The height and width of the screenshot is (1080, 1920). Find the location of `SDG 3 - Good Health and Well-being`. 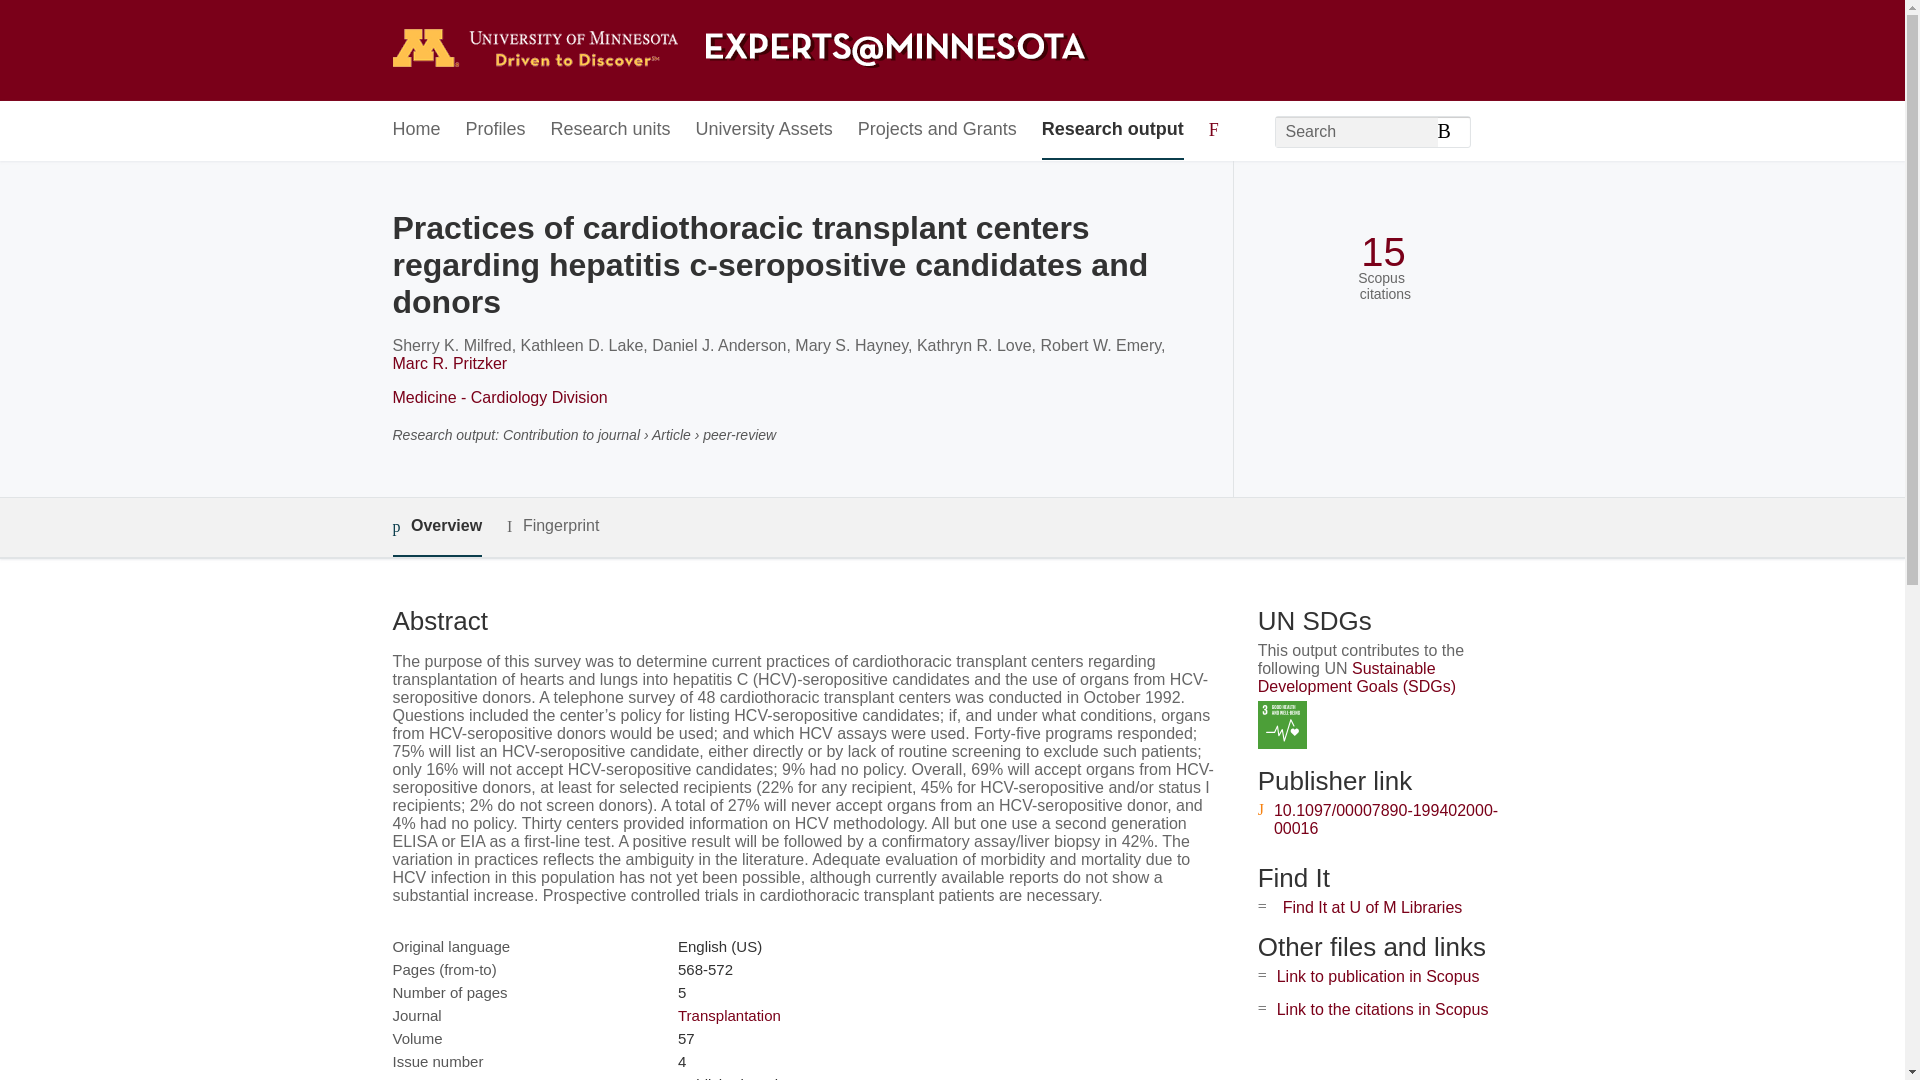

SDG 3 - Good Health and Well-being is located at coordinates (1282, 724).